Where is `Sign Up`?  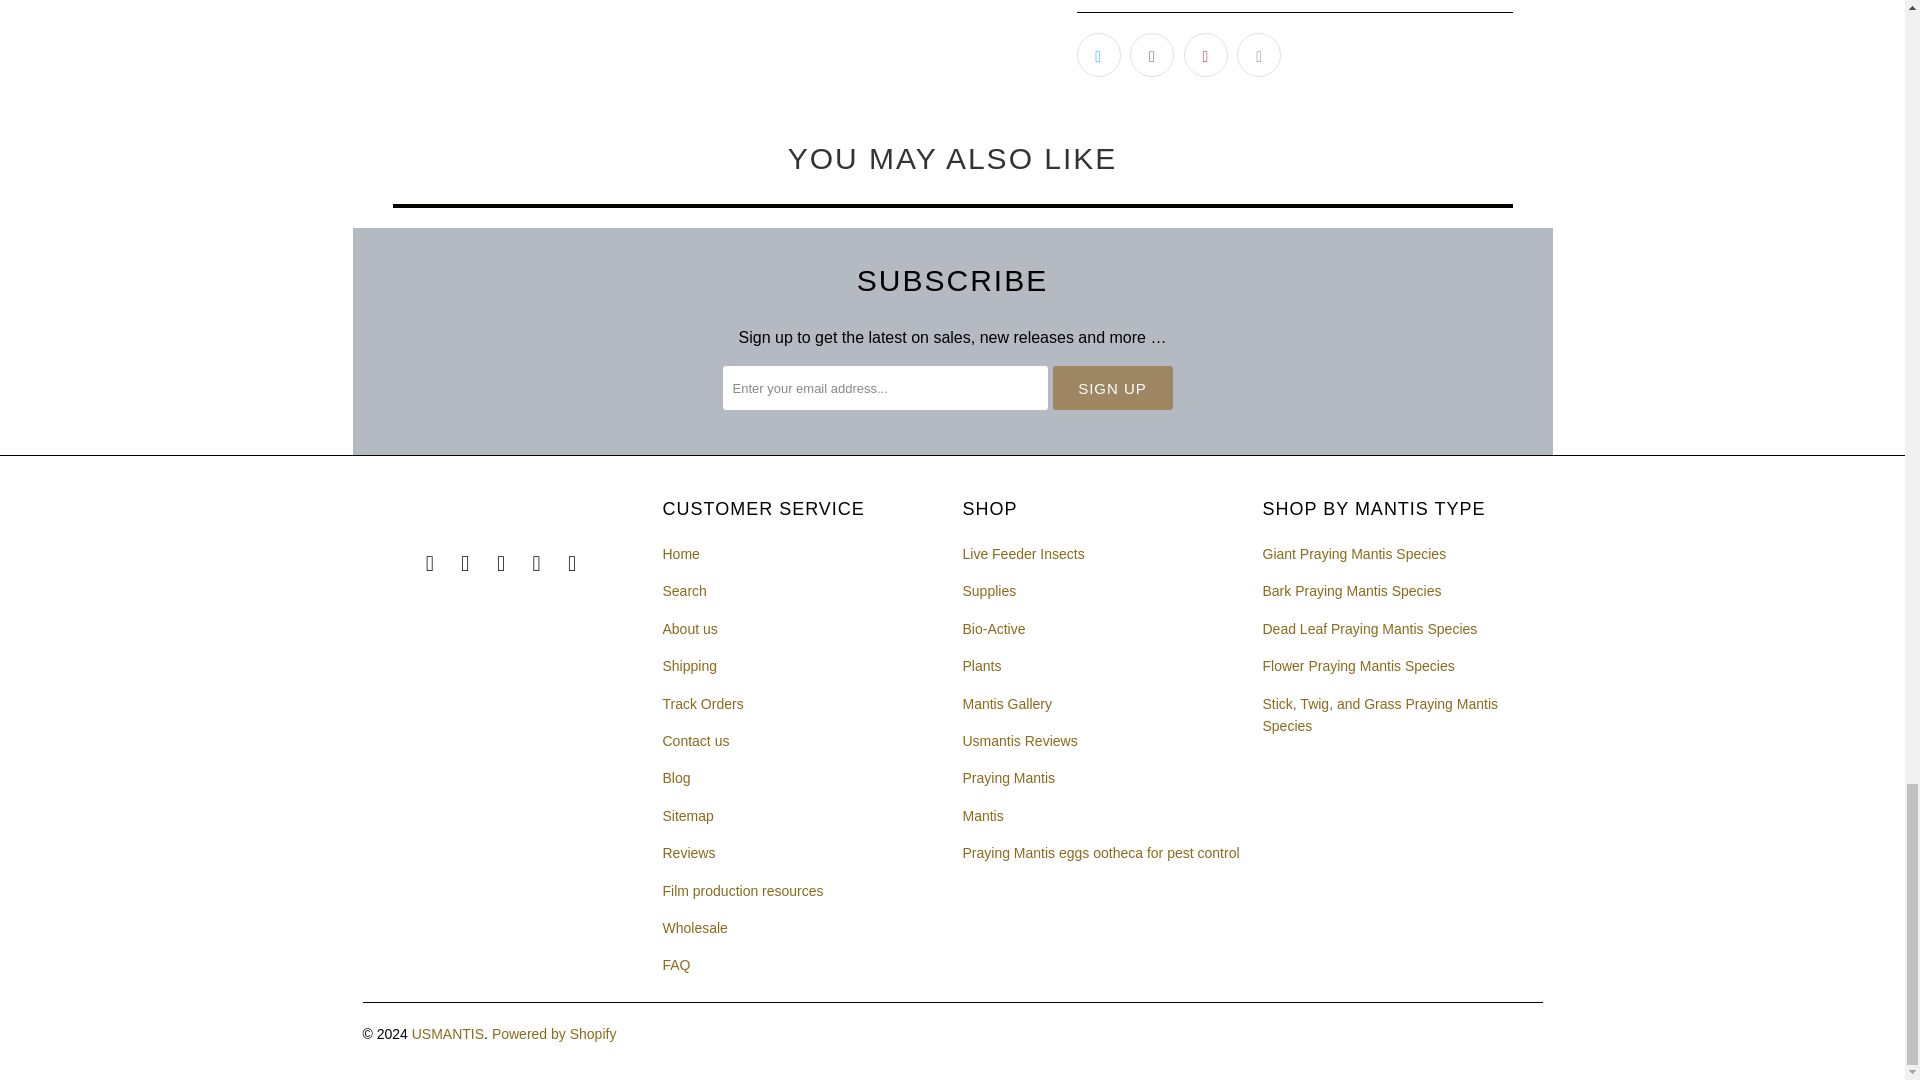 Sign Up is located at coordinates (1112, 388).